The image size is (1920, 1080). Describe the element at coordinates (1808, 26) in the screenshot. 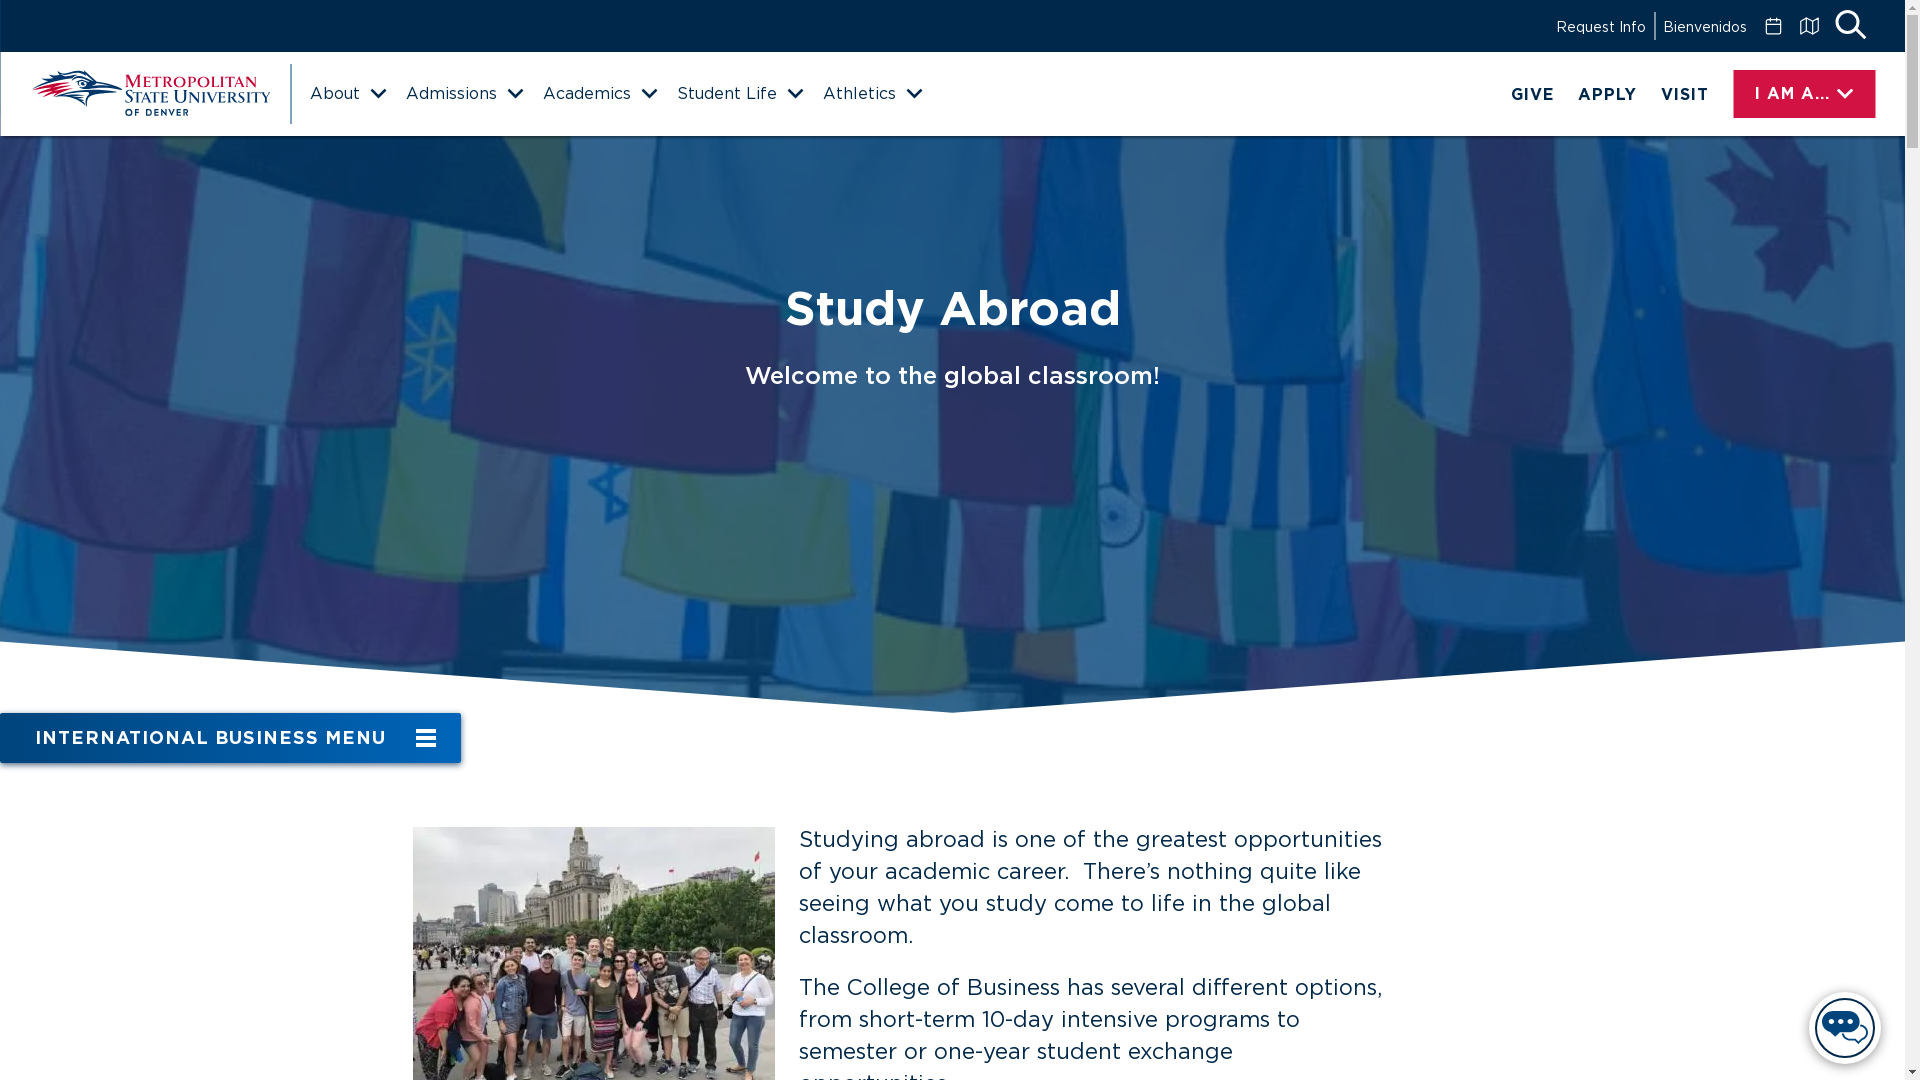

I see `Map` at that location.